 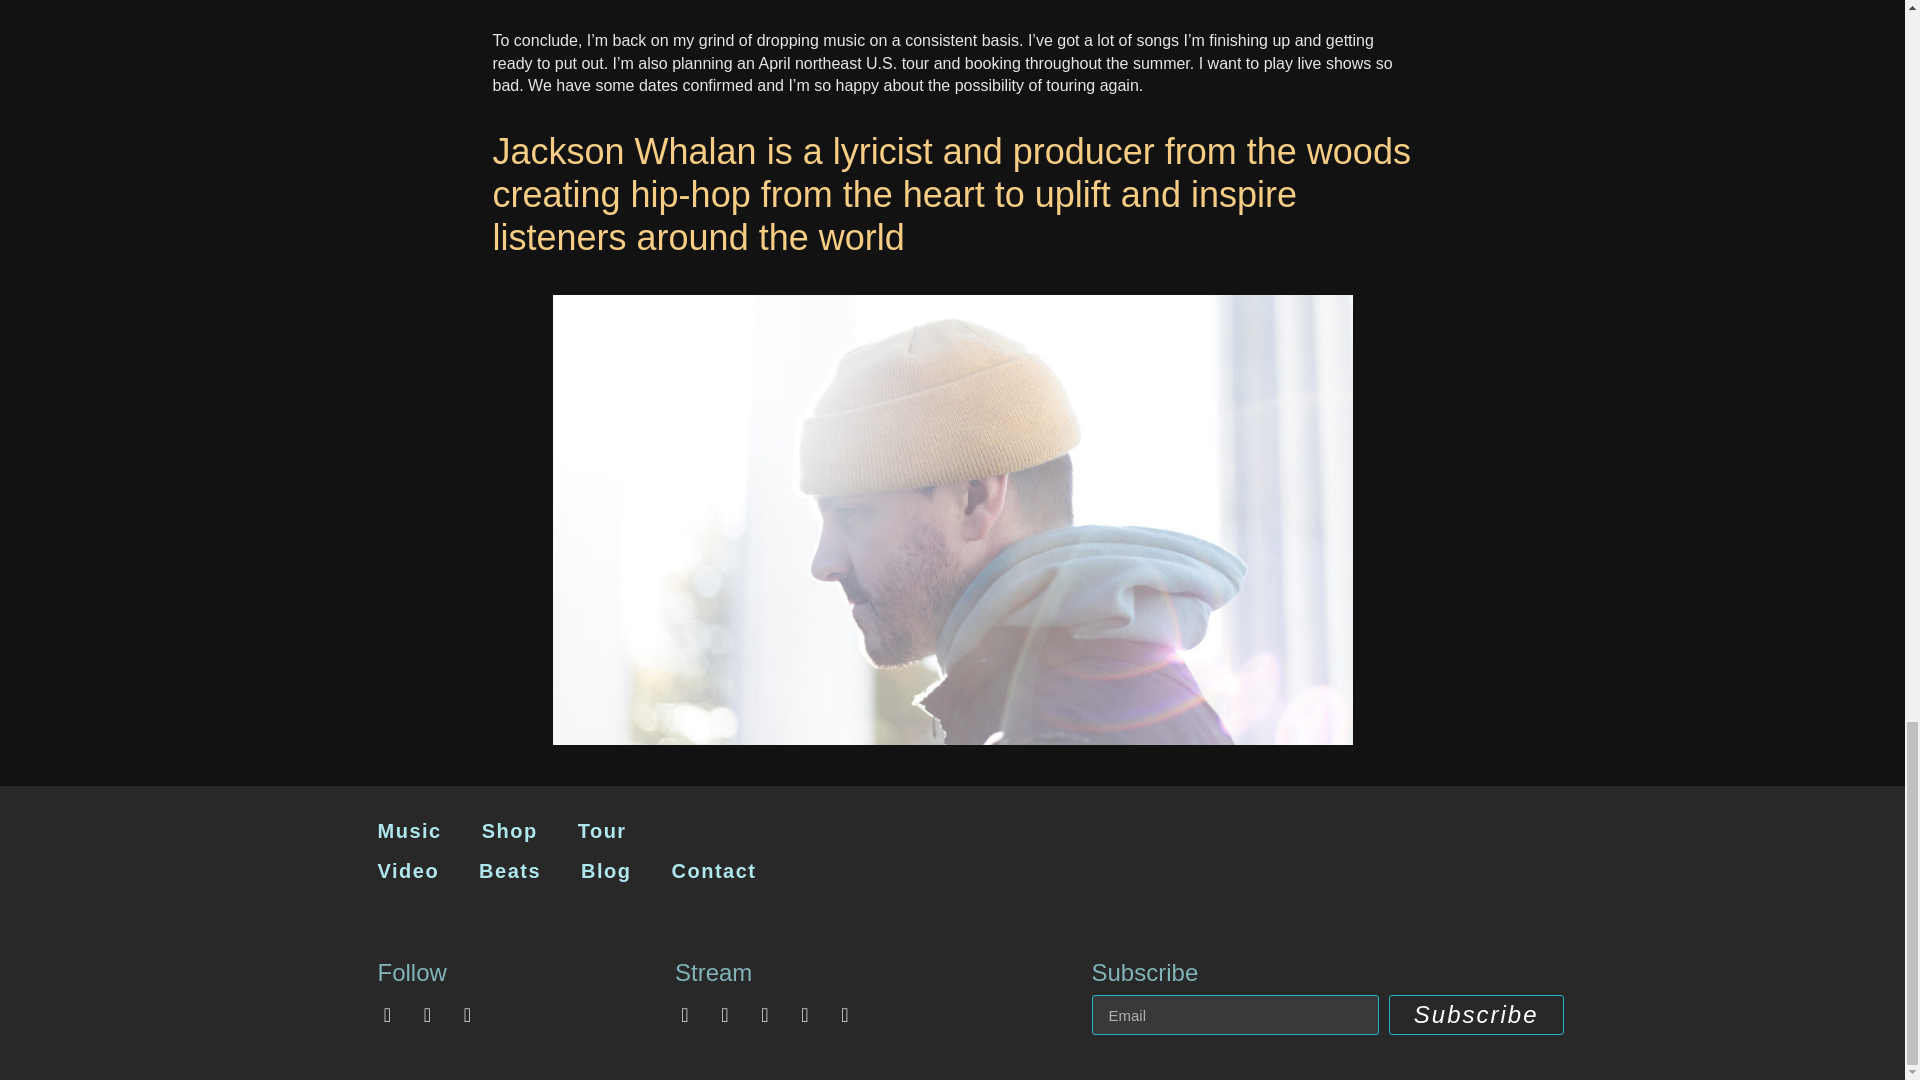 I want to click on Video, so click(x=408, y=871).